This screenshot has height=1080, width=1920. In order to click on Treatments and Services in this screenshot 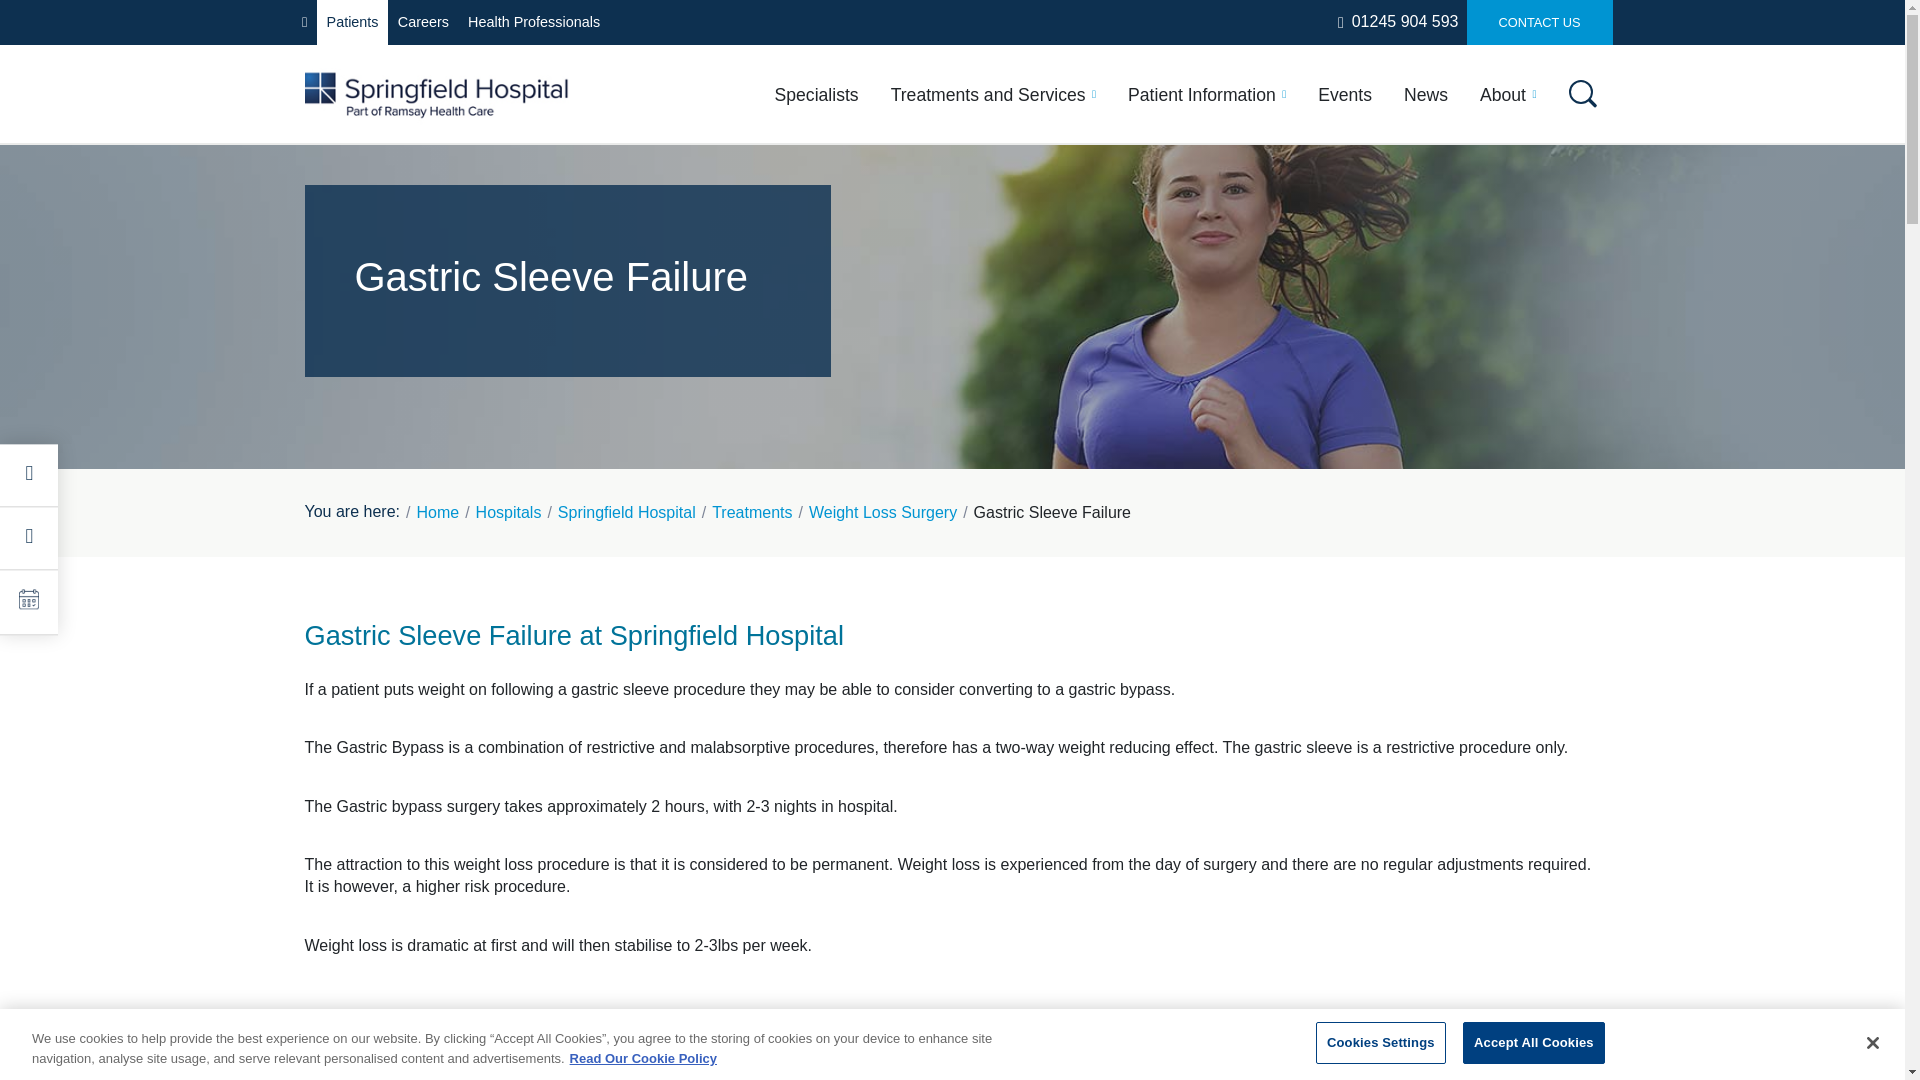, I will do `click(993, 94)`.